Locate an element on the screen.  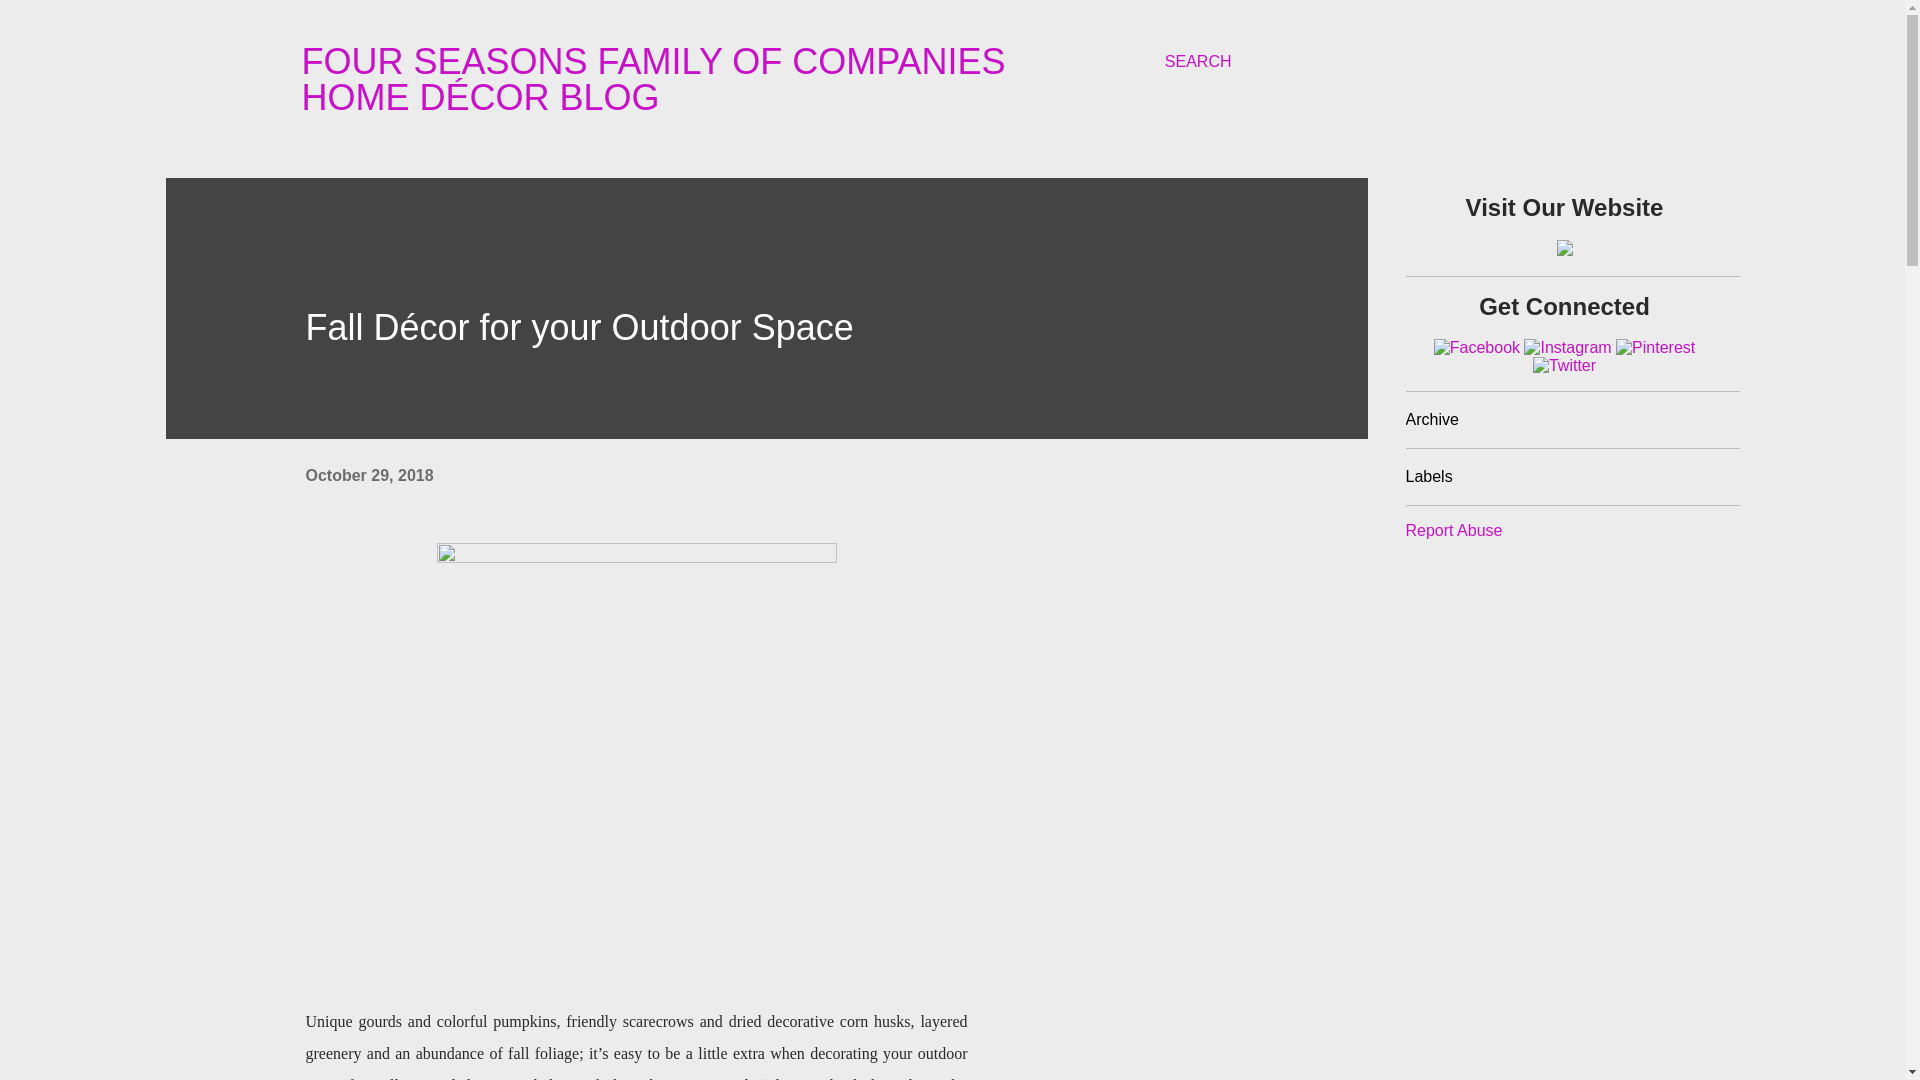
SEARCH is located at coordinates (1198, 62).